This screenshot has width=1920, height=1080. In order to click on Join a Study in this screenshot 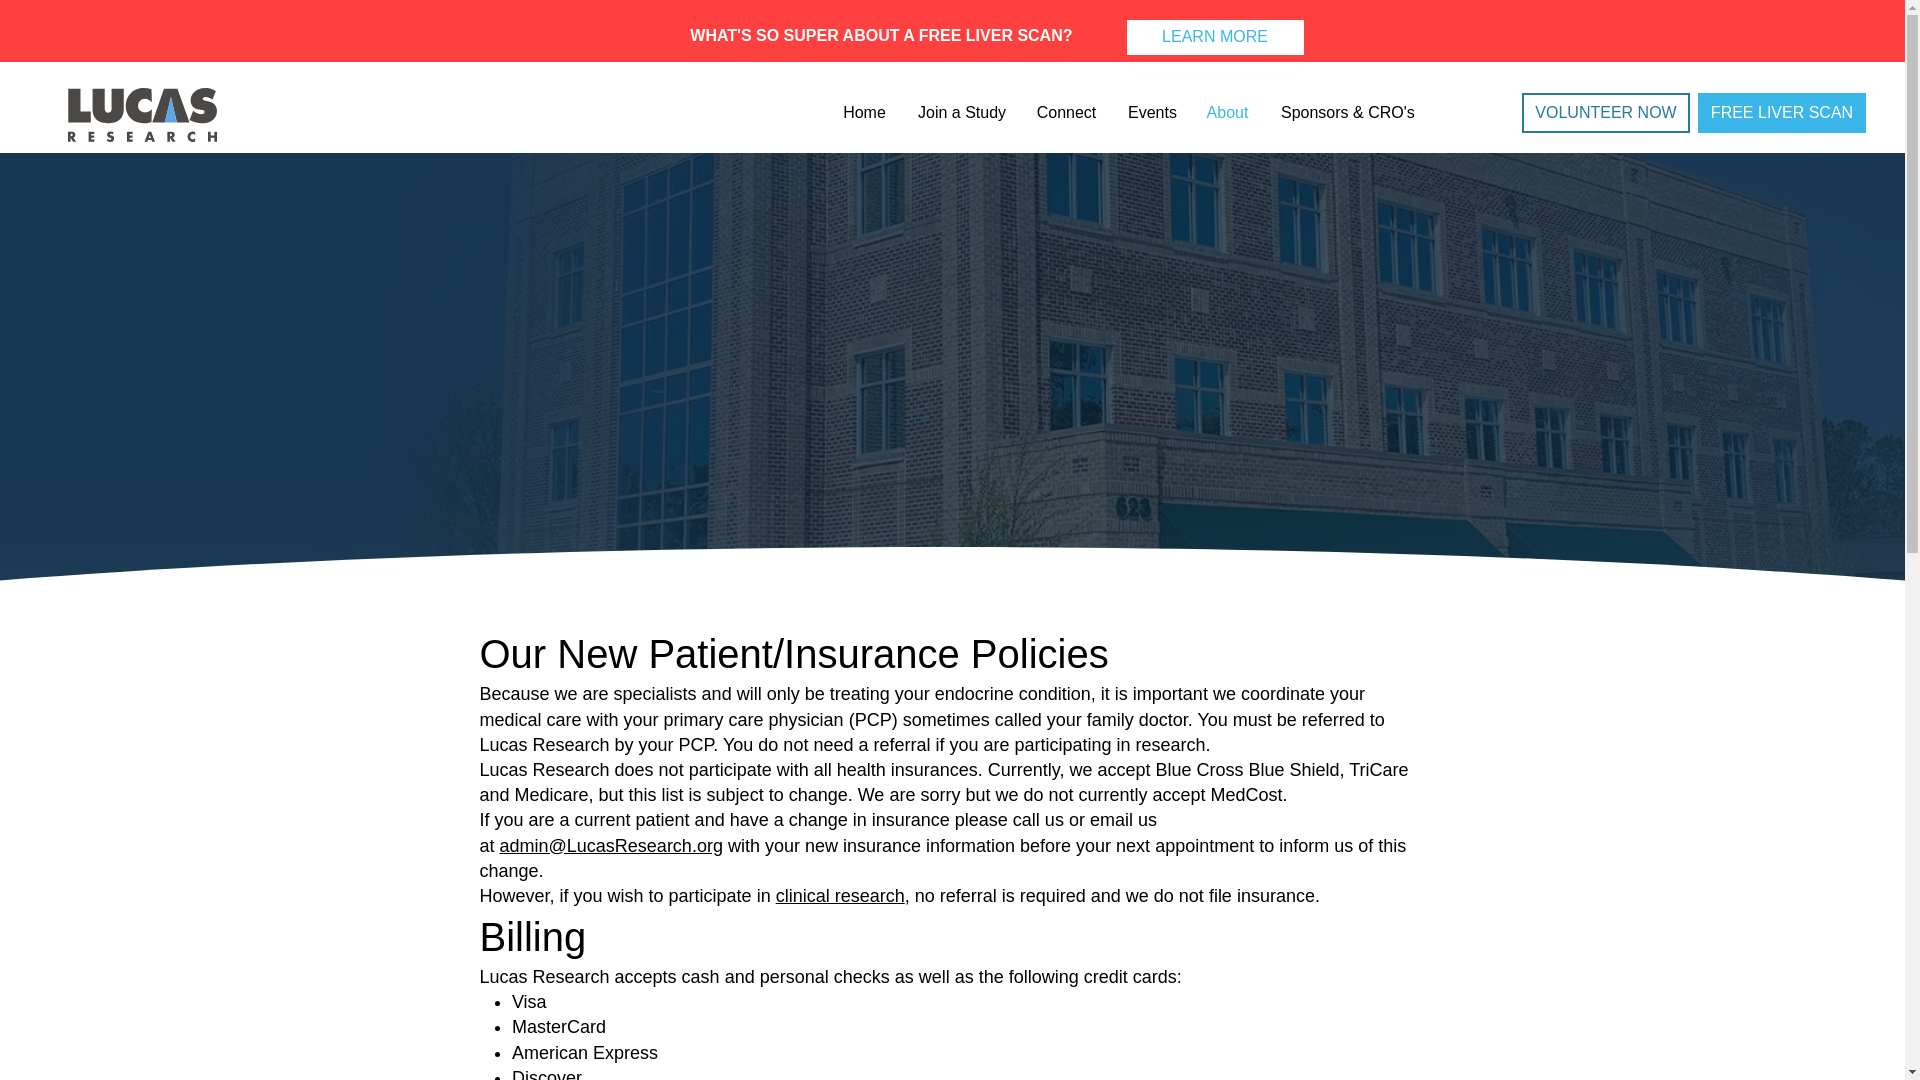, I will do `click(960, 112)`.